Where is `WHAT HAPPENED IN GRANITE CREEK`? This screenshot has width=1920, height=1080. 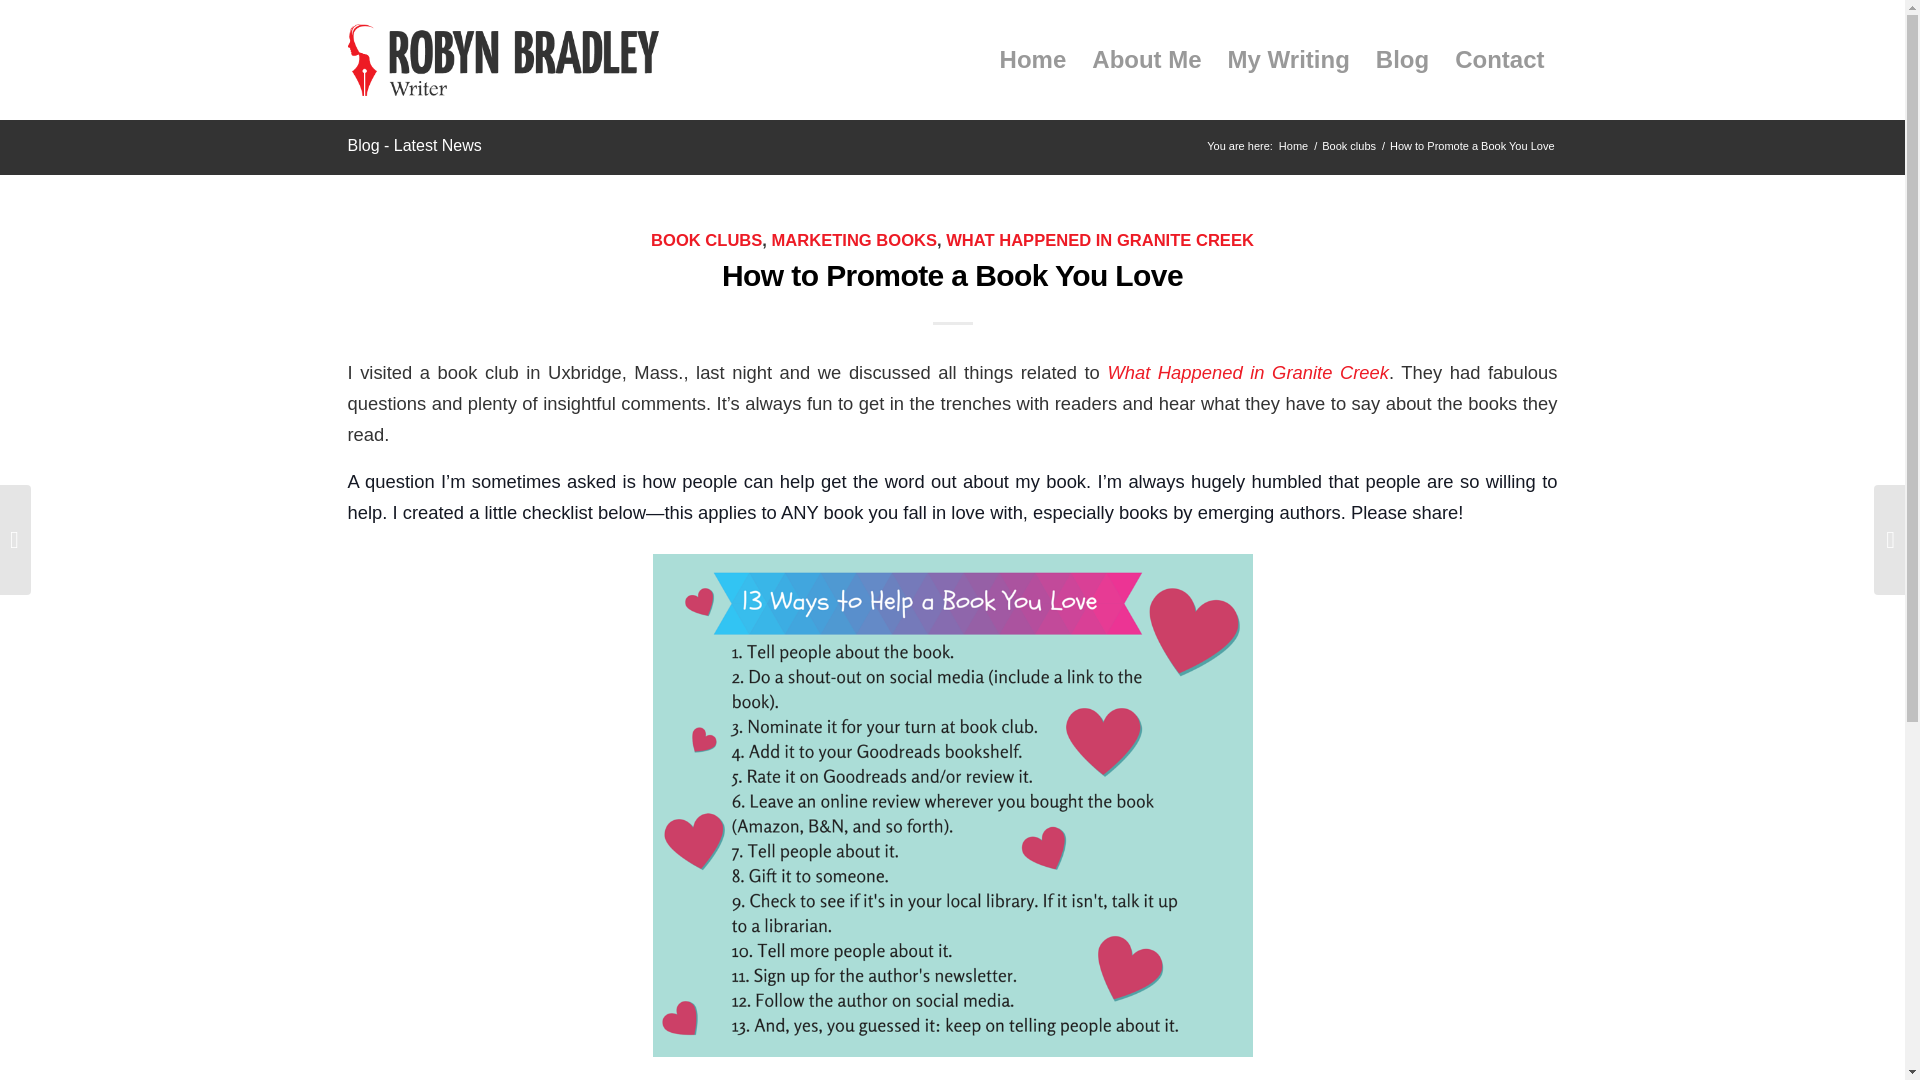
WHAT HAPPENED IN GRANITE CREEK is located at coordinates (1100, 240).